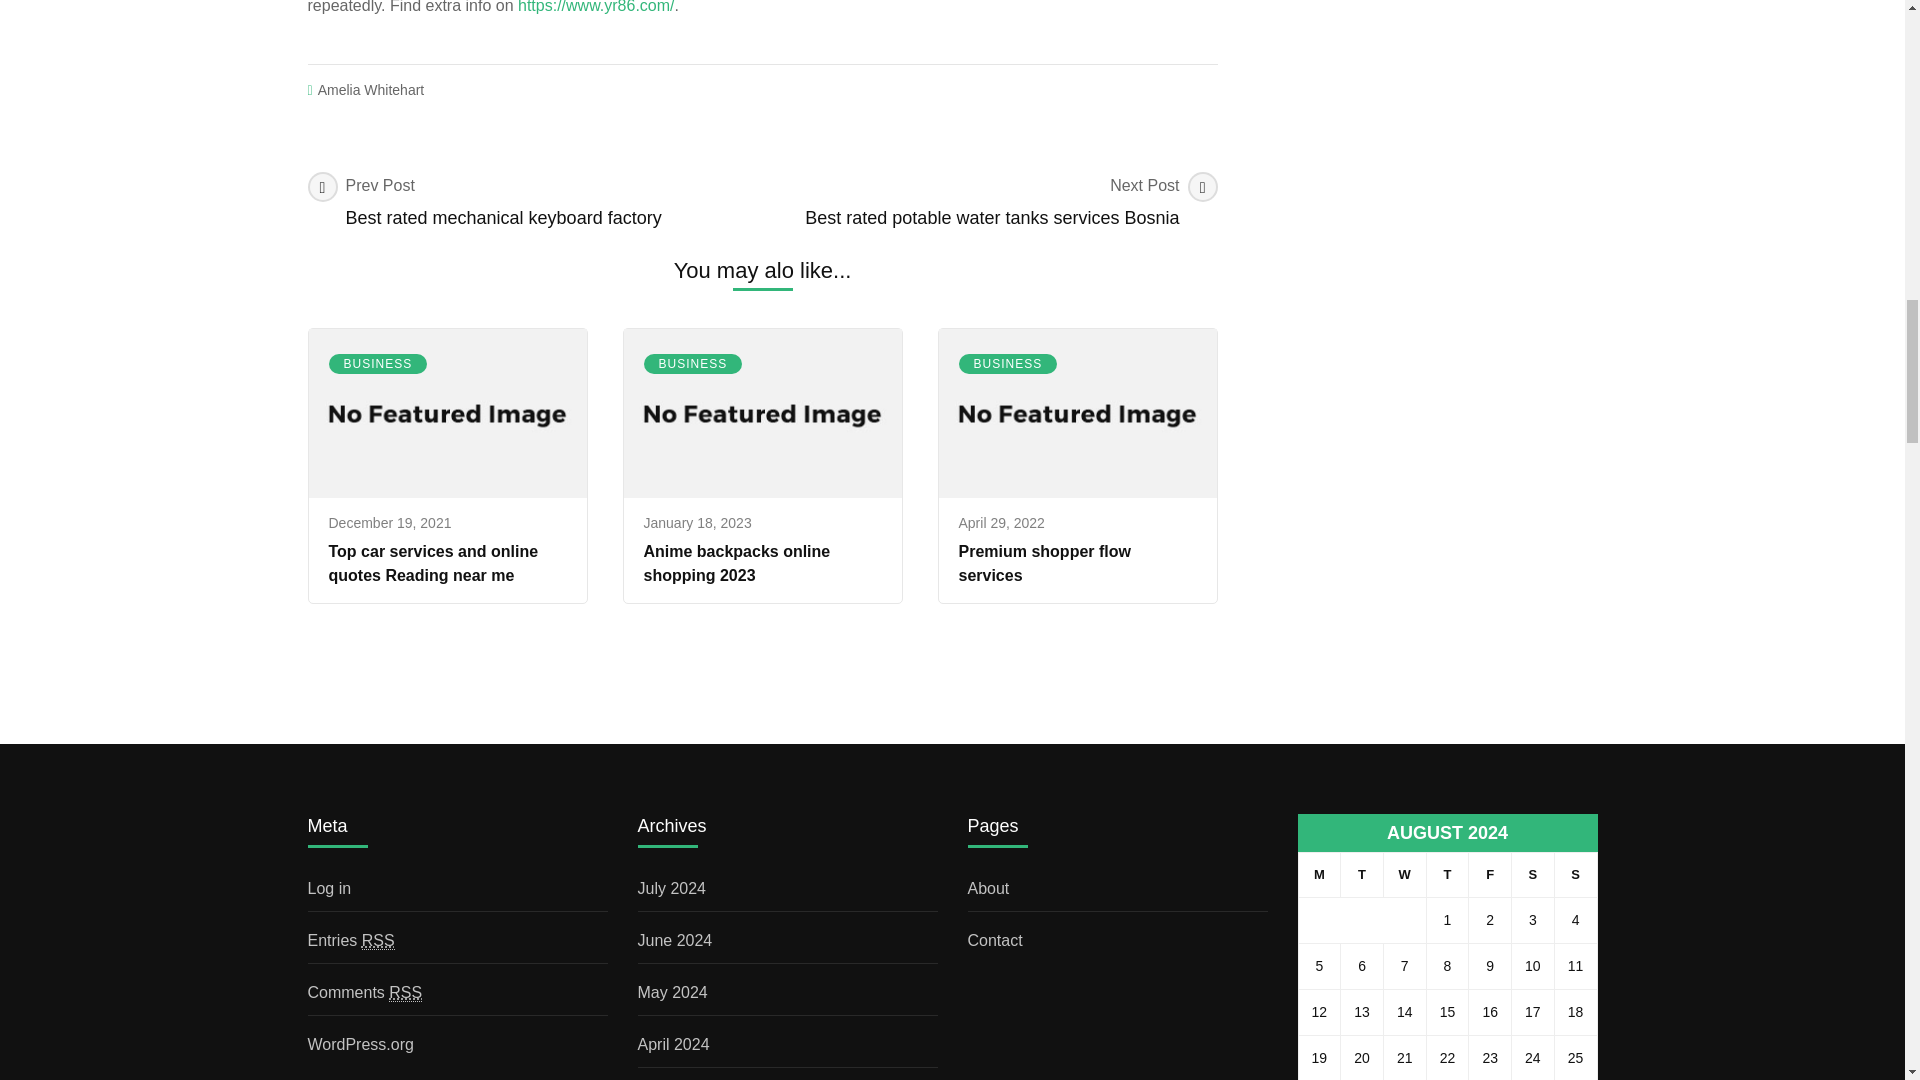  What do you see at coordinates (1044, 564) in the screenshot?
I see `Amelia Whitehart` at bounding box center [1044, 564].